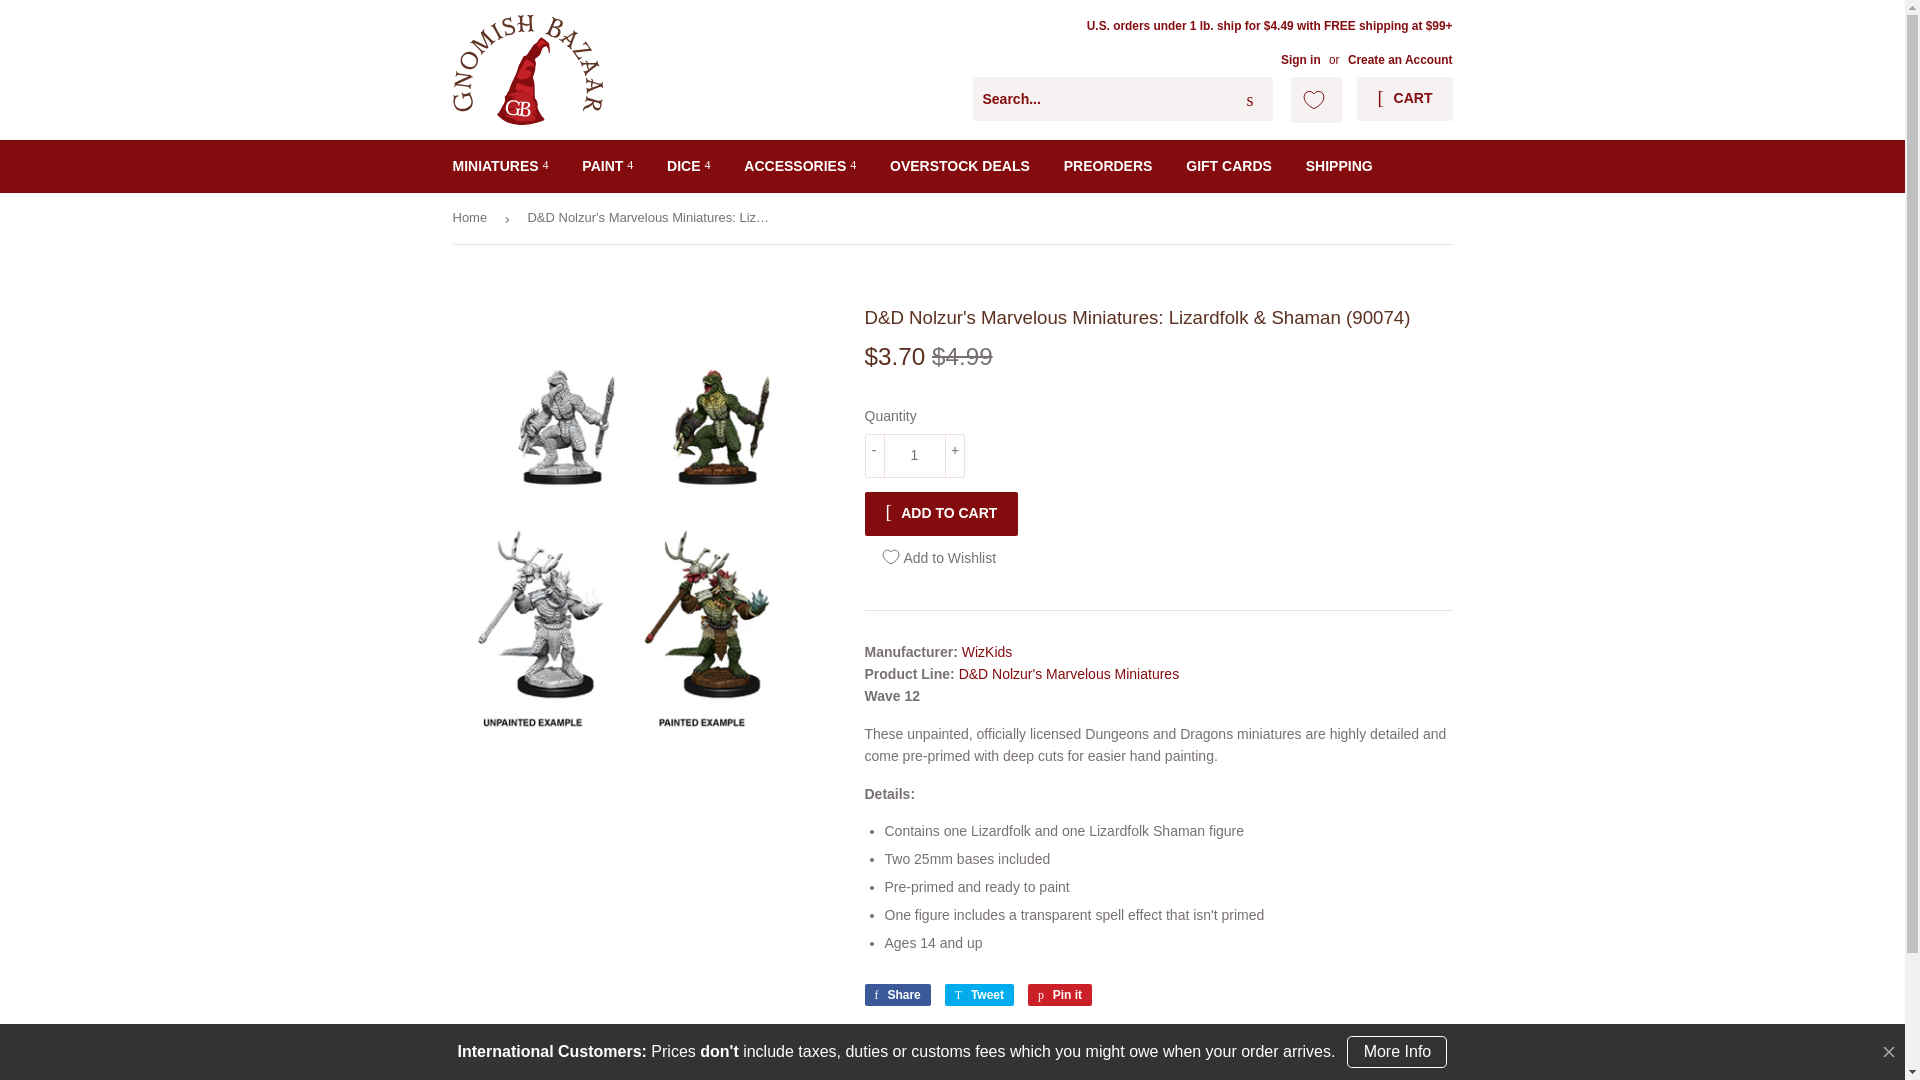 The image size is (1920, 1080). Describe the element at coordinates (1060, 994) in the screenshot. I see `Pin on Pinterest` at that location.